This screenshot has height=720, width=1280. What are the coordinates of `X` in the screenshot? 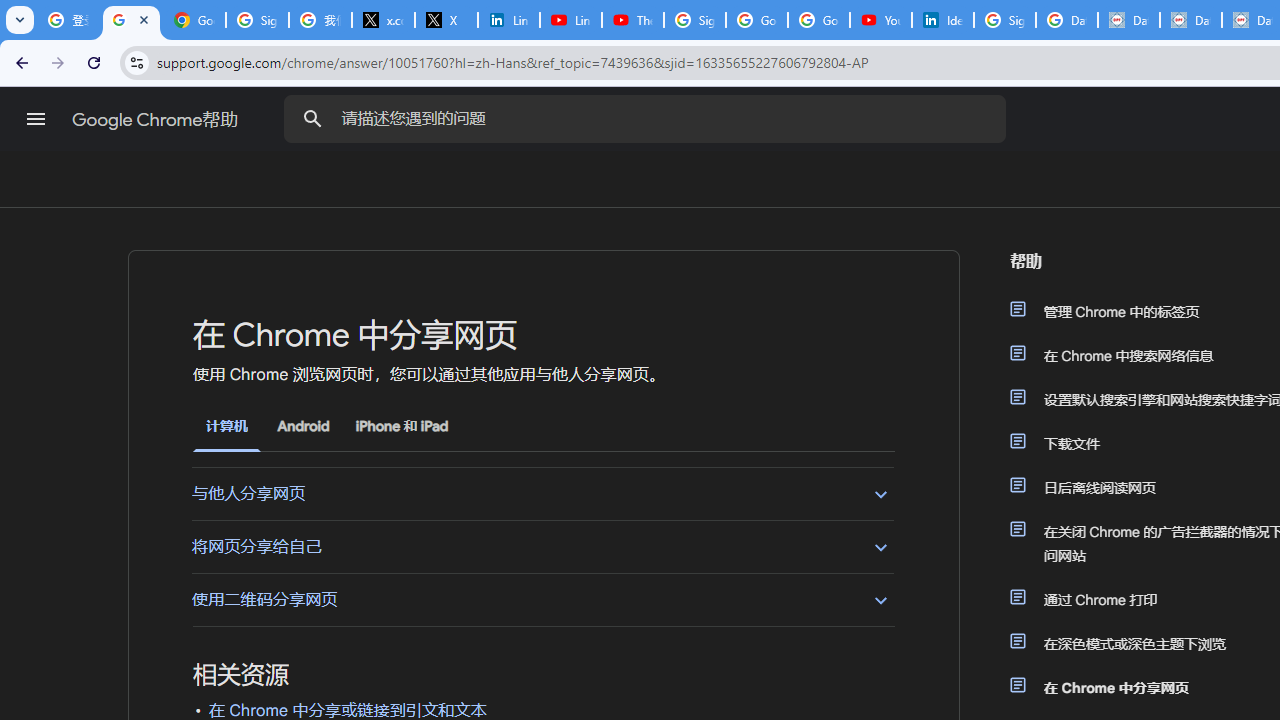 It's located at (446, 20).